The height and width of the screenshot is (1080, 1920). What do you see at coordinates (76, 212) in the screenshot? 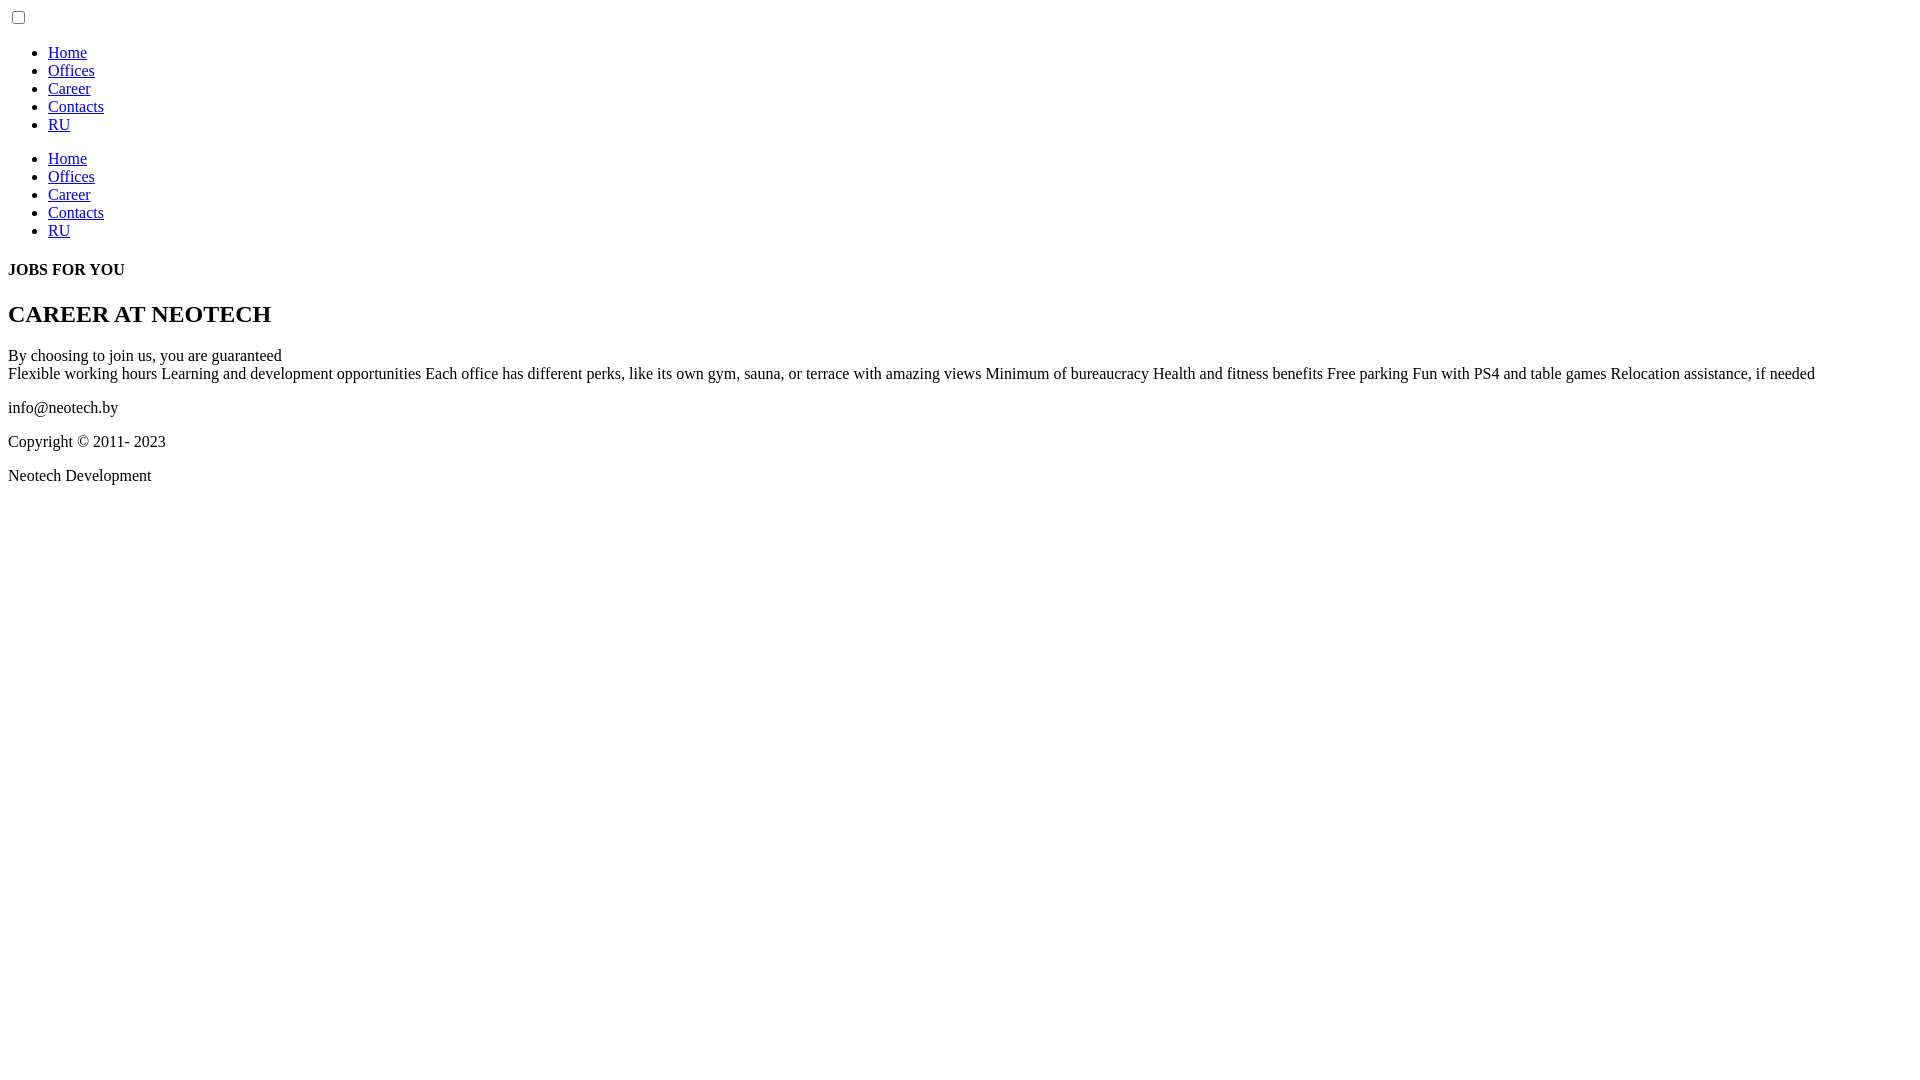
I see `Contacts` at bounding box center [76, 212].